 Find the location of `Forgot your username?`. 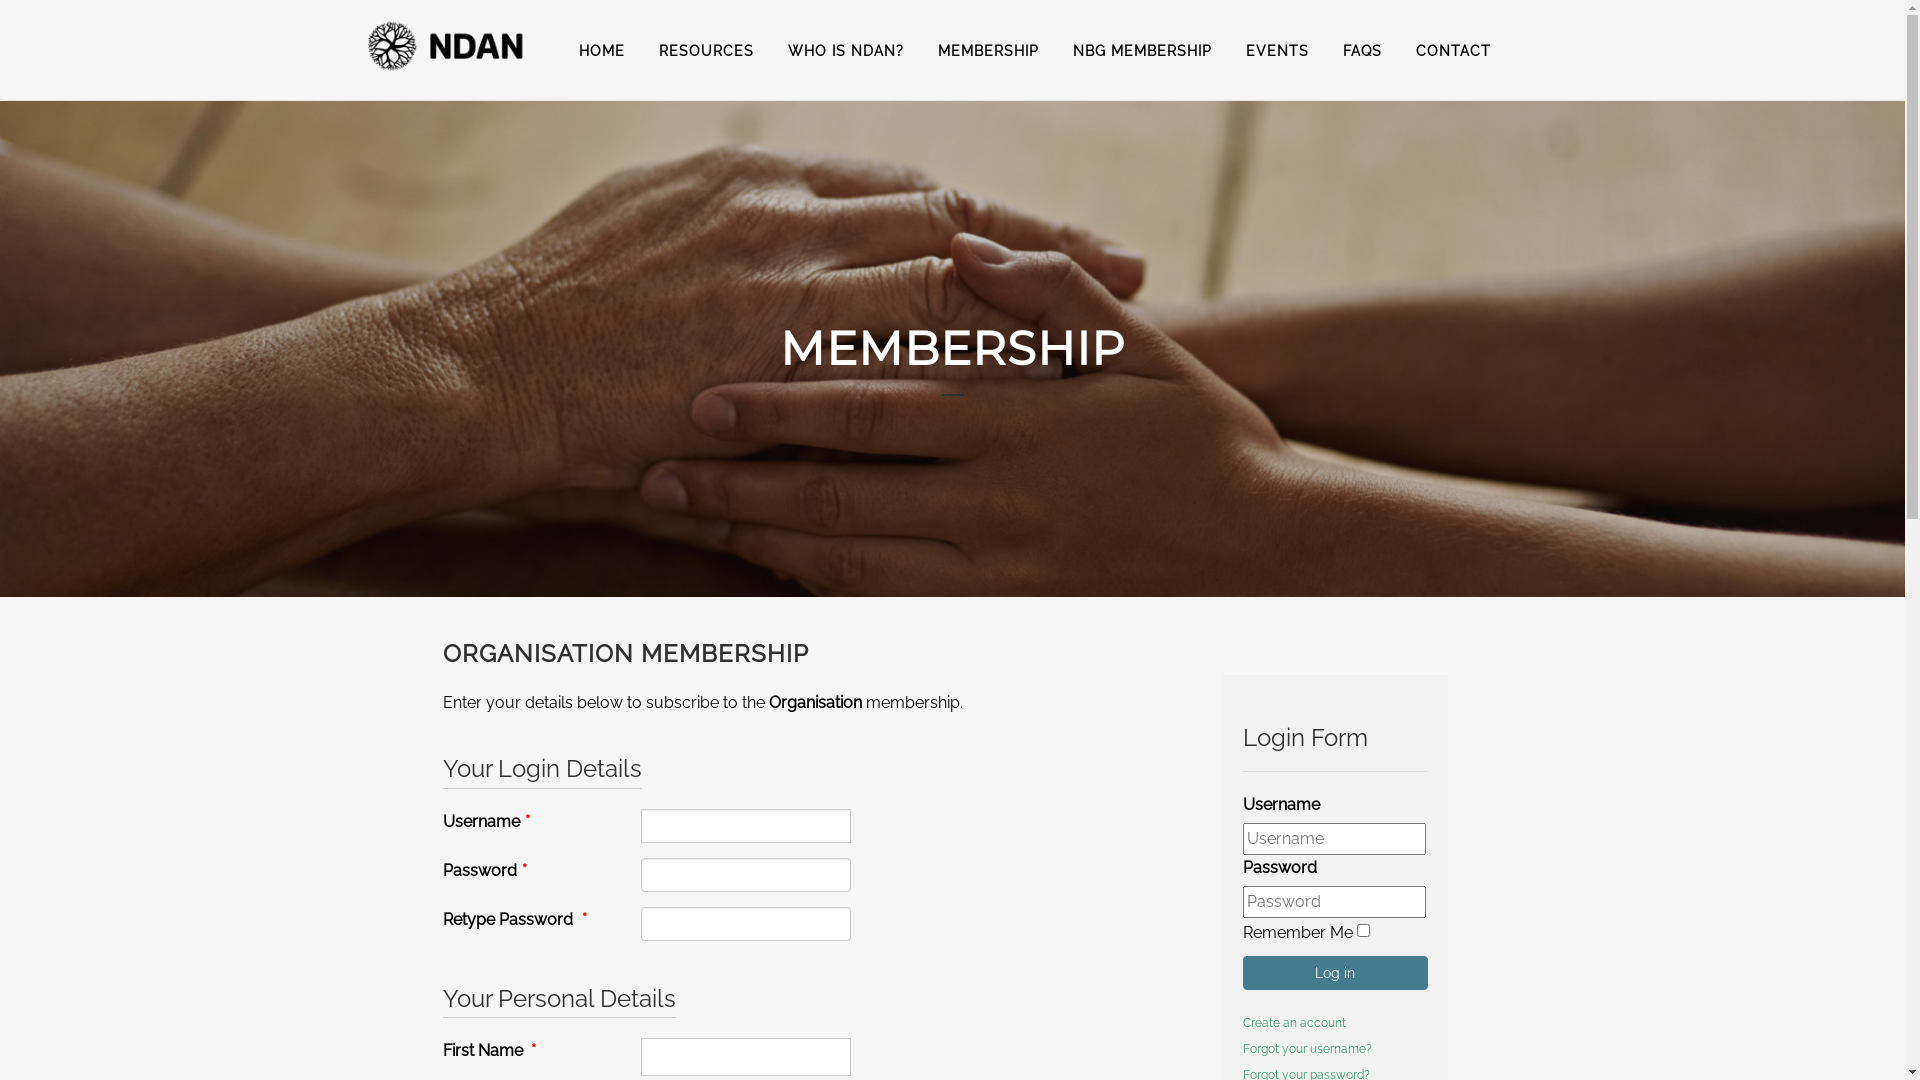

Forgot your username? is located at coordinates (1306, 1049).